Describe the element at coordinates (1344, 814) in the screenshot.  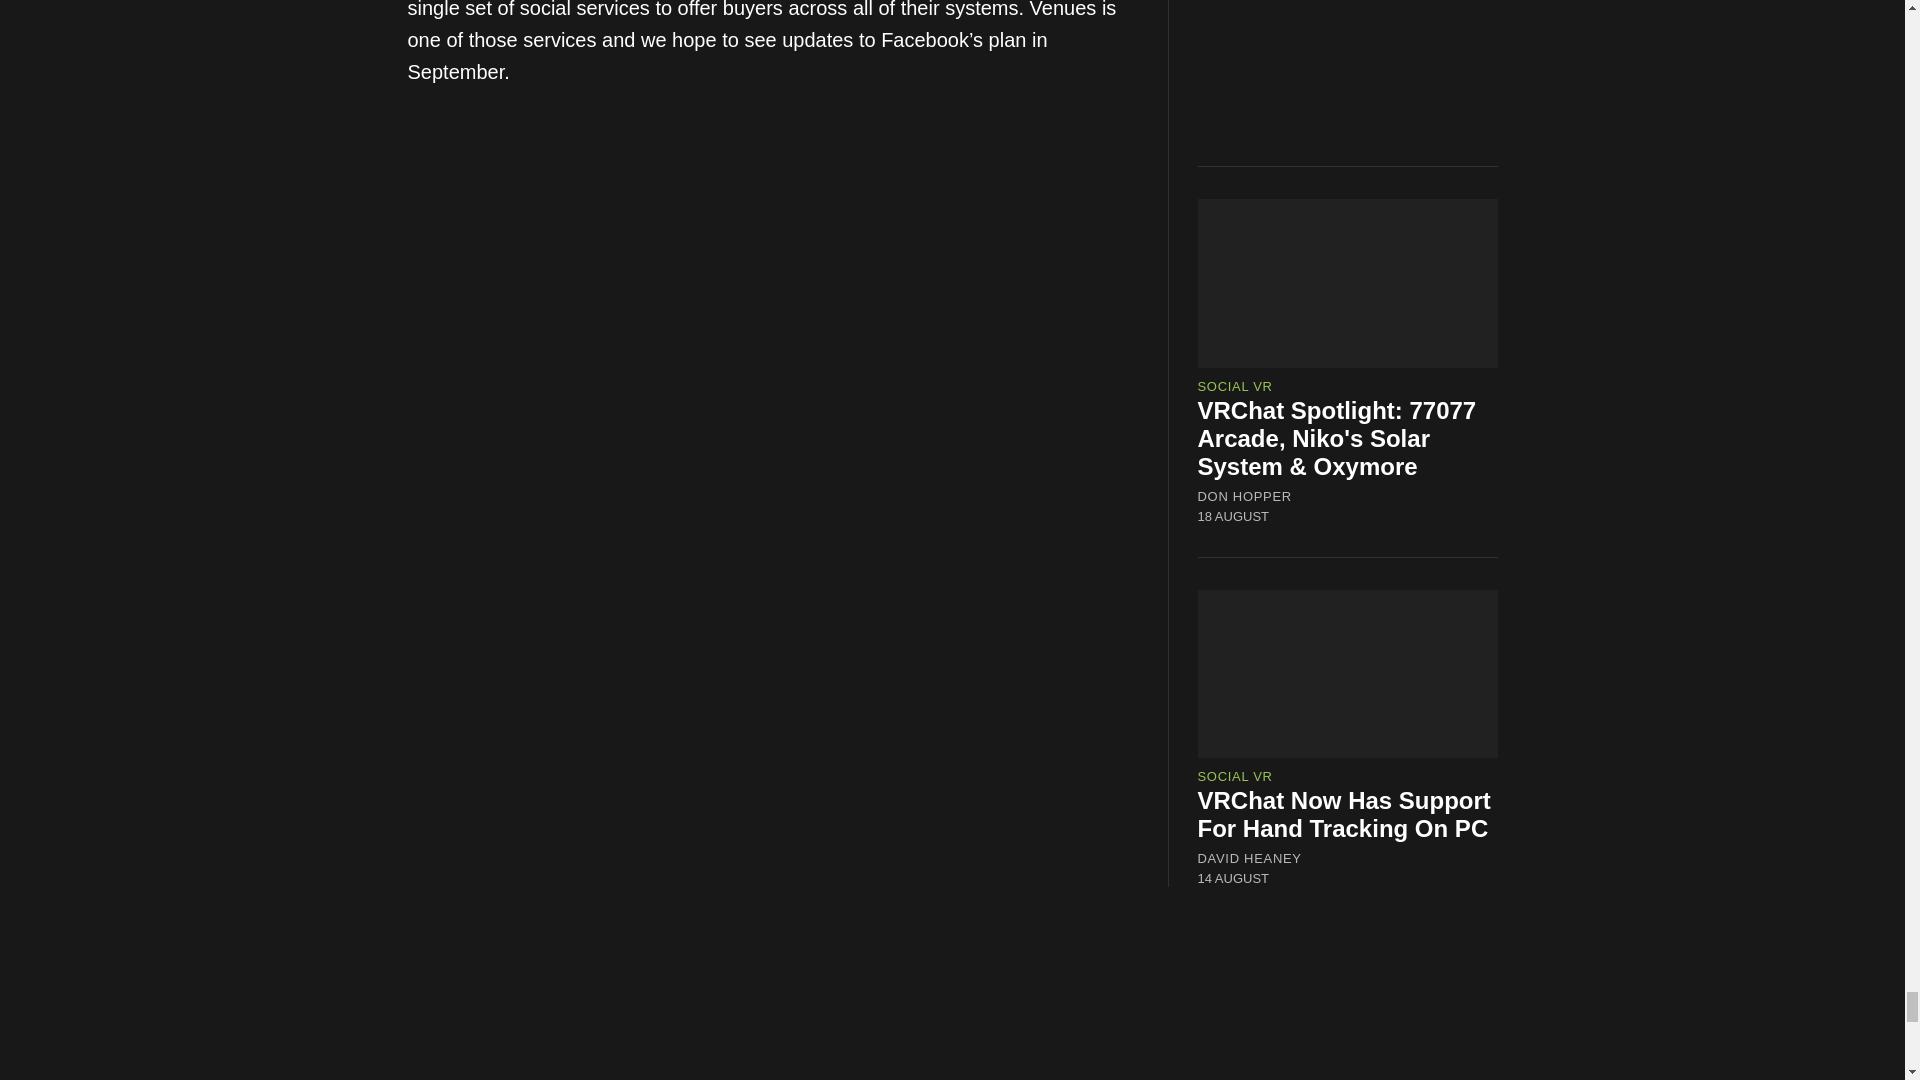
I see `VRChat Now Has Support For Hand Tracking On PC` at that location.